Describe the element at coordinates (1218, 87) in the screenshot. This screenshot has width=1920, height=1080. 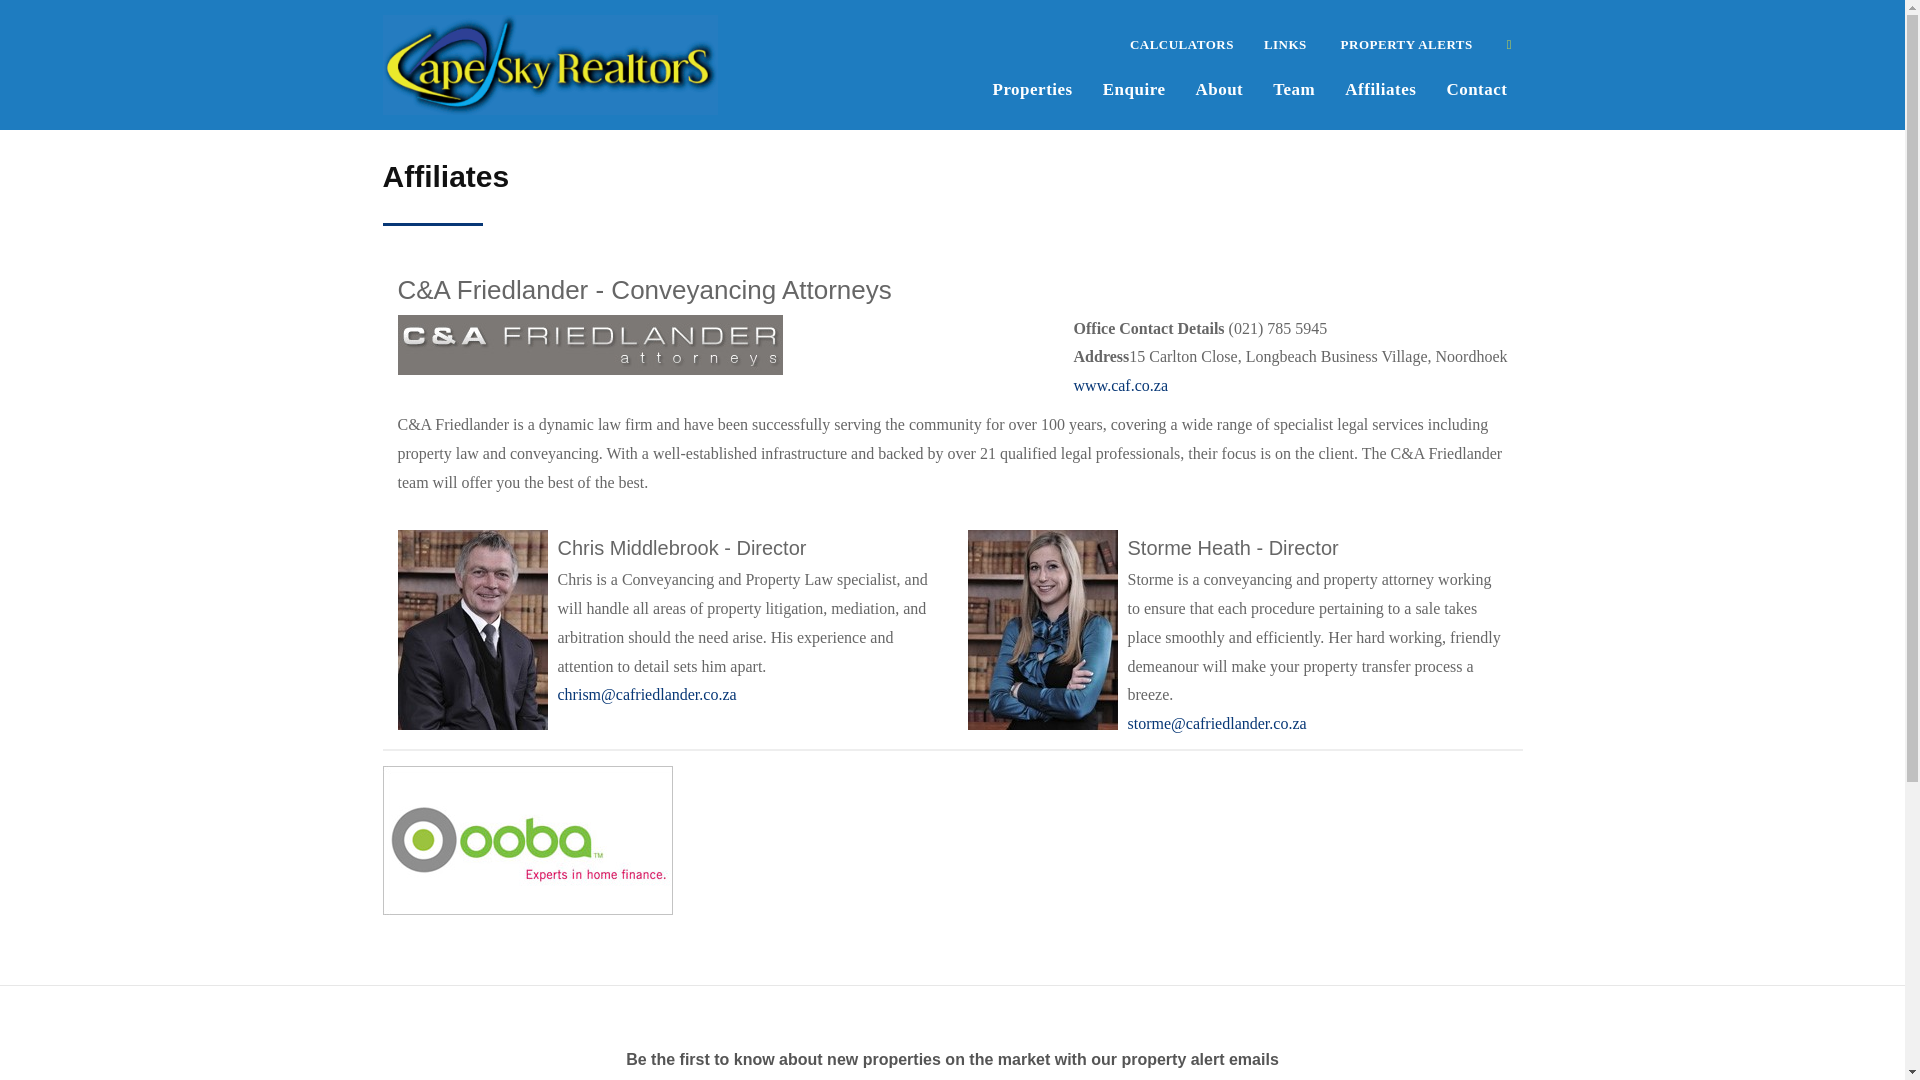
I see `About` at that location.